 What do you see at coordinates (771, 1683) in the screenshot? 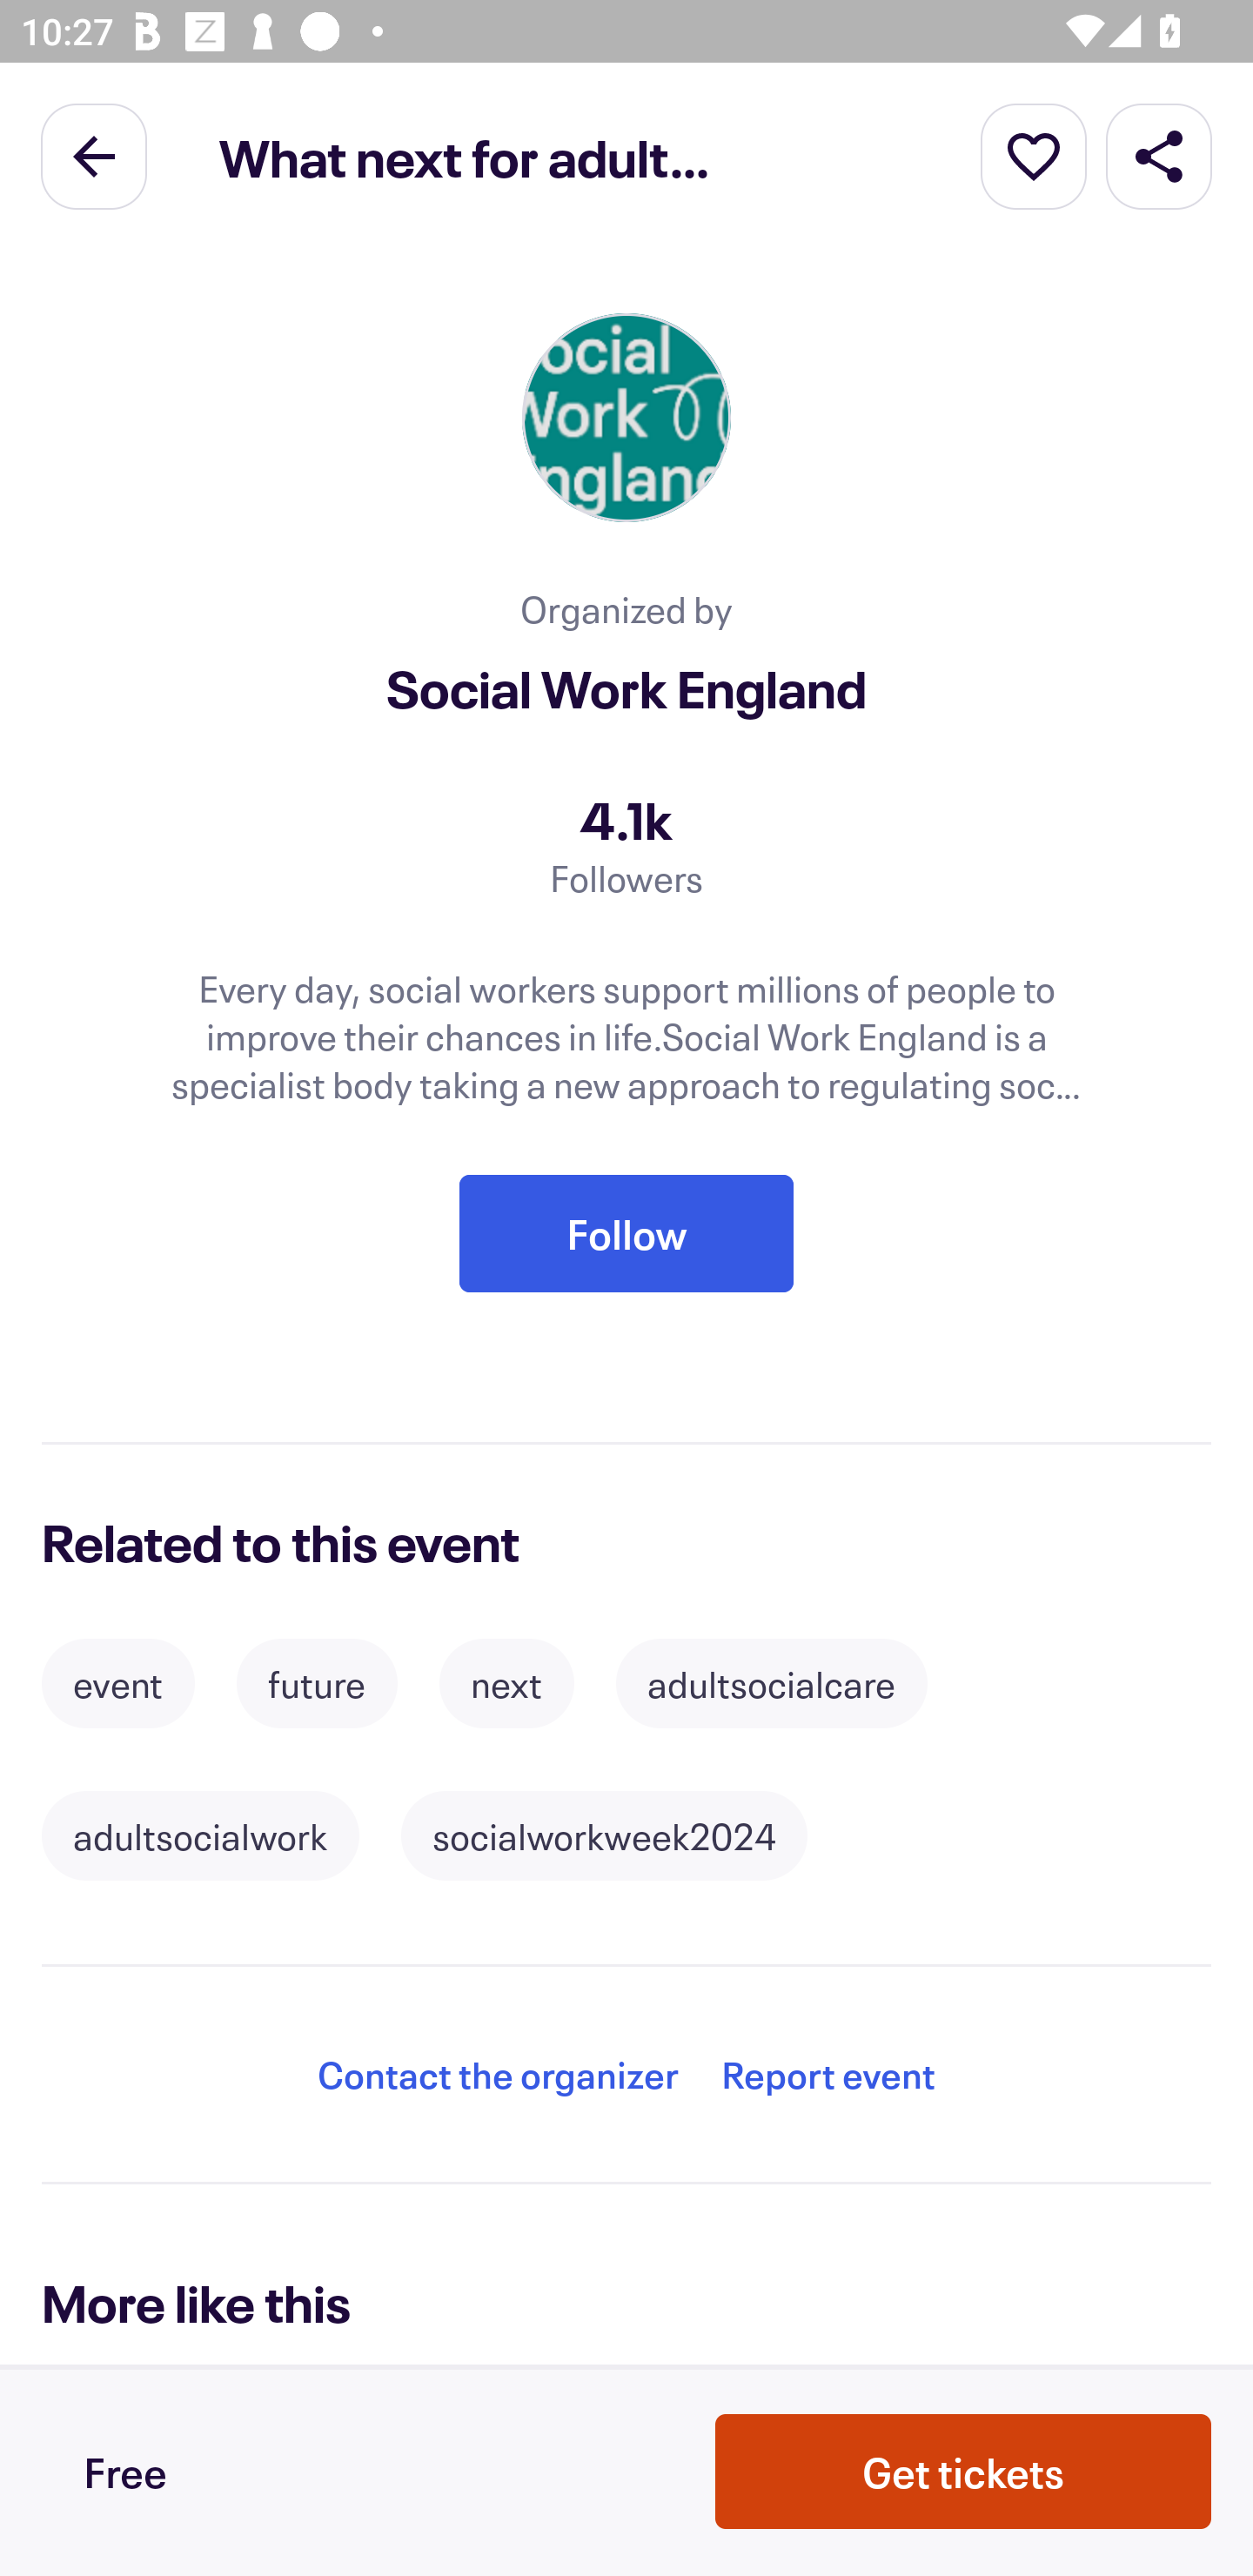
I see `adultsocialcare` at bounding box center [771, 1683].